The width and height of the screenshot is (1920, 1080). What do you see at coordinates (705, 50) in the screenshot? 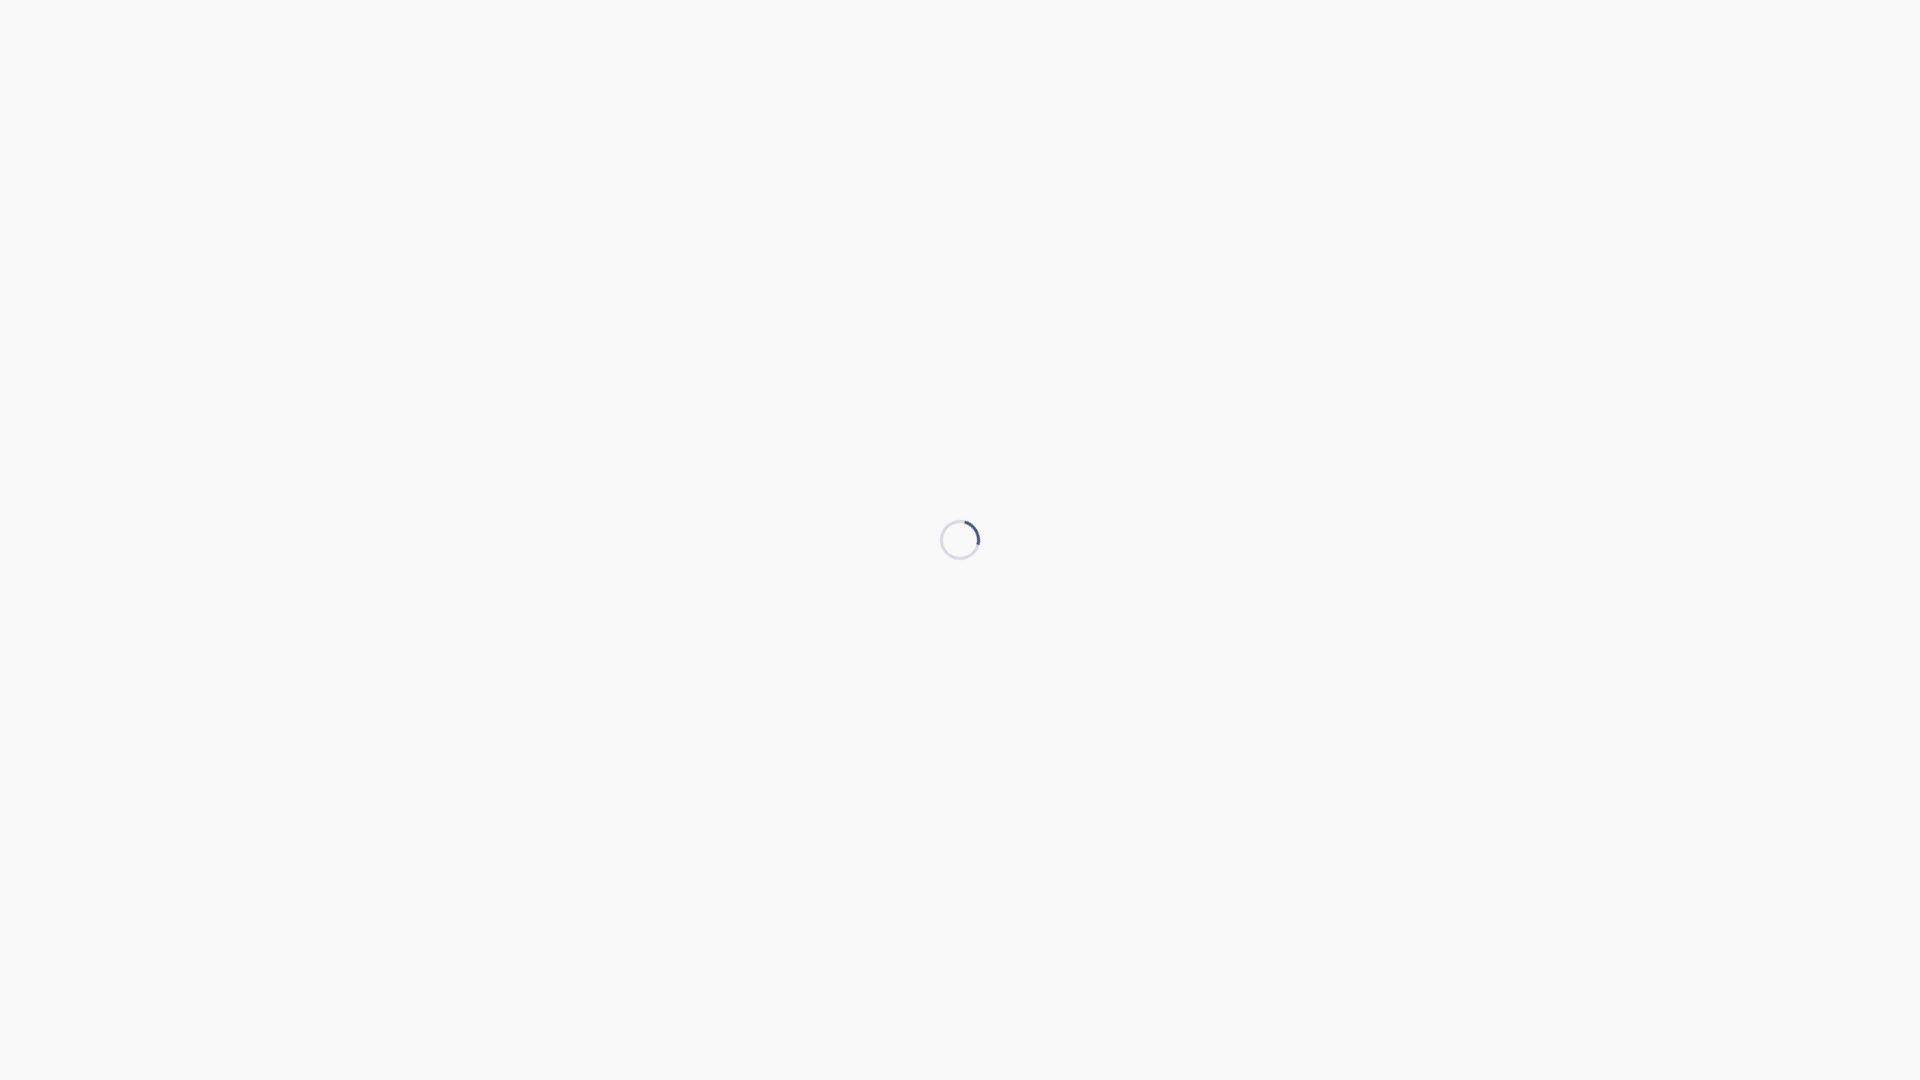
I see `HOME` at bounding box center [705, 50].